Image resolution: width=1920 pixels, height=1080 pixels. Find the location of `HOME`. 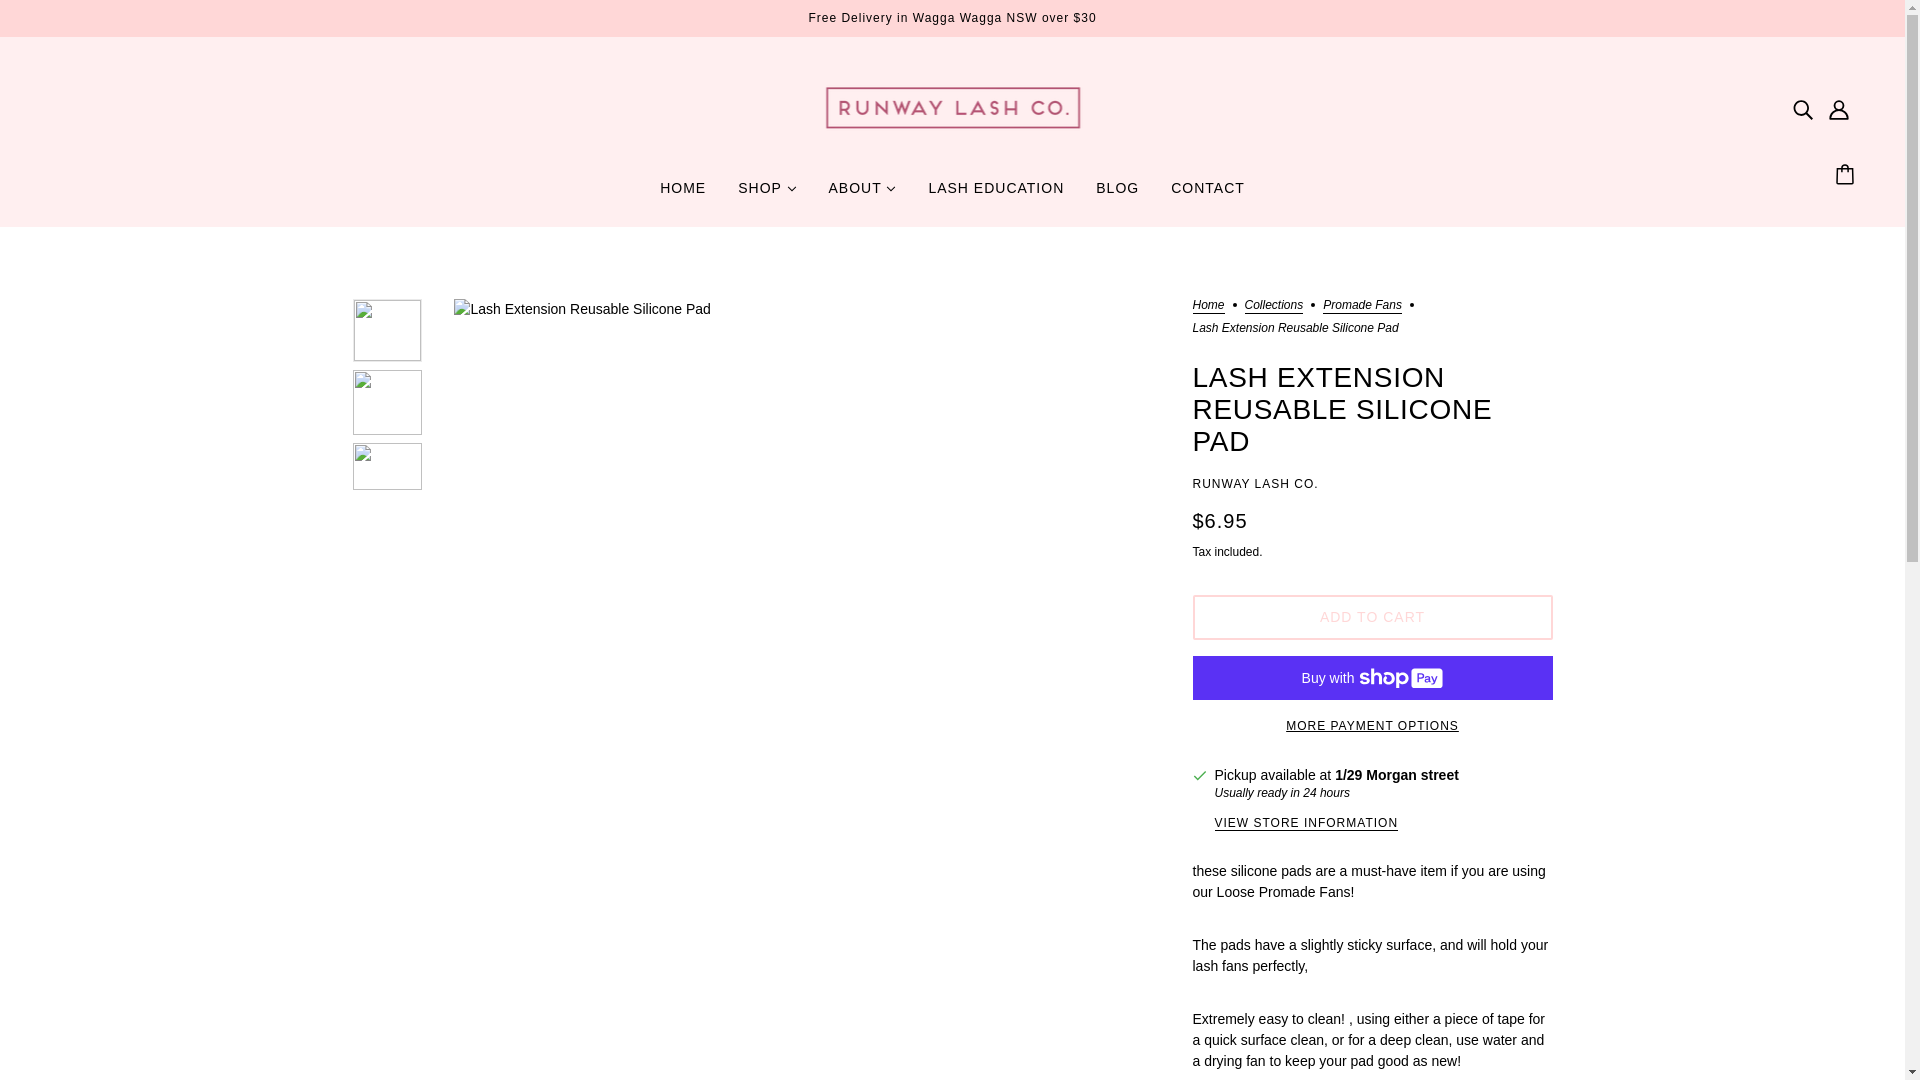

HOME is located at coordinates (682, 196).